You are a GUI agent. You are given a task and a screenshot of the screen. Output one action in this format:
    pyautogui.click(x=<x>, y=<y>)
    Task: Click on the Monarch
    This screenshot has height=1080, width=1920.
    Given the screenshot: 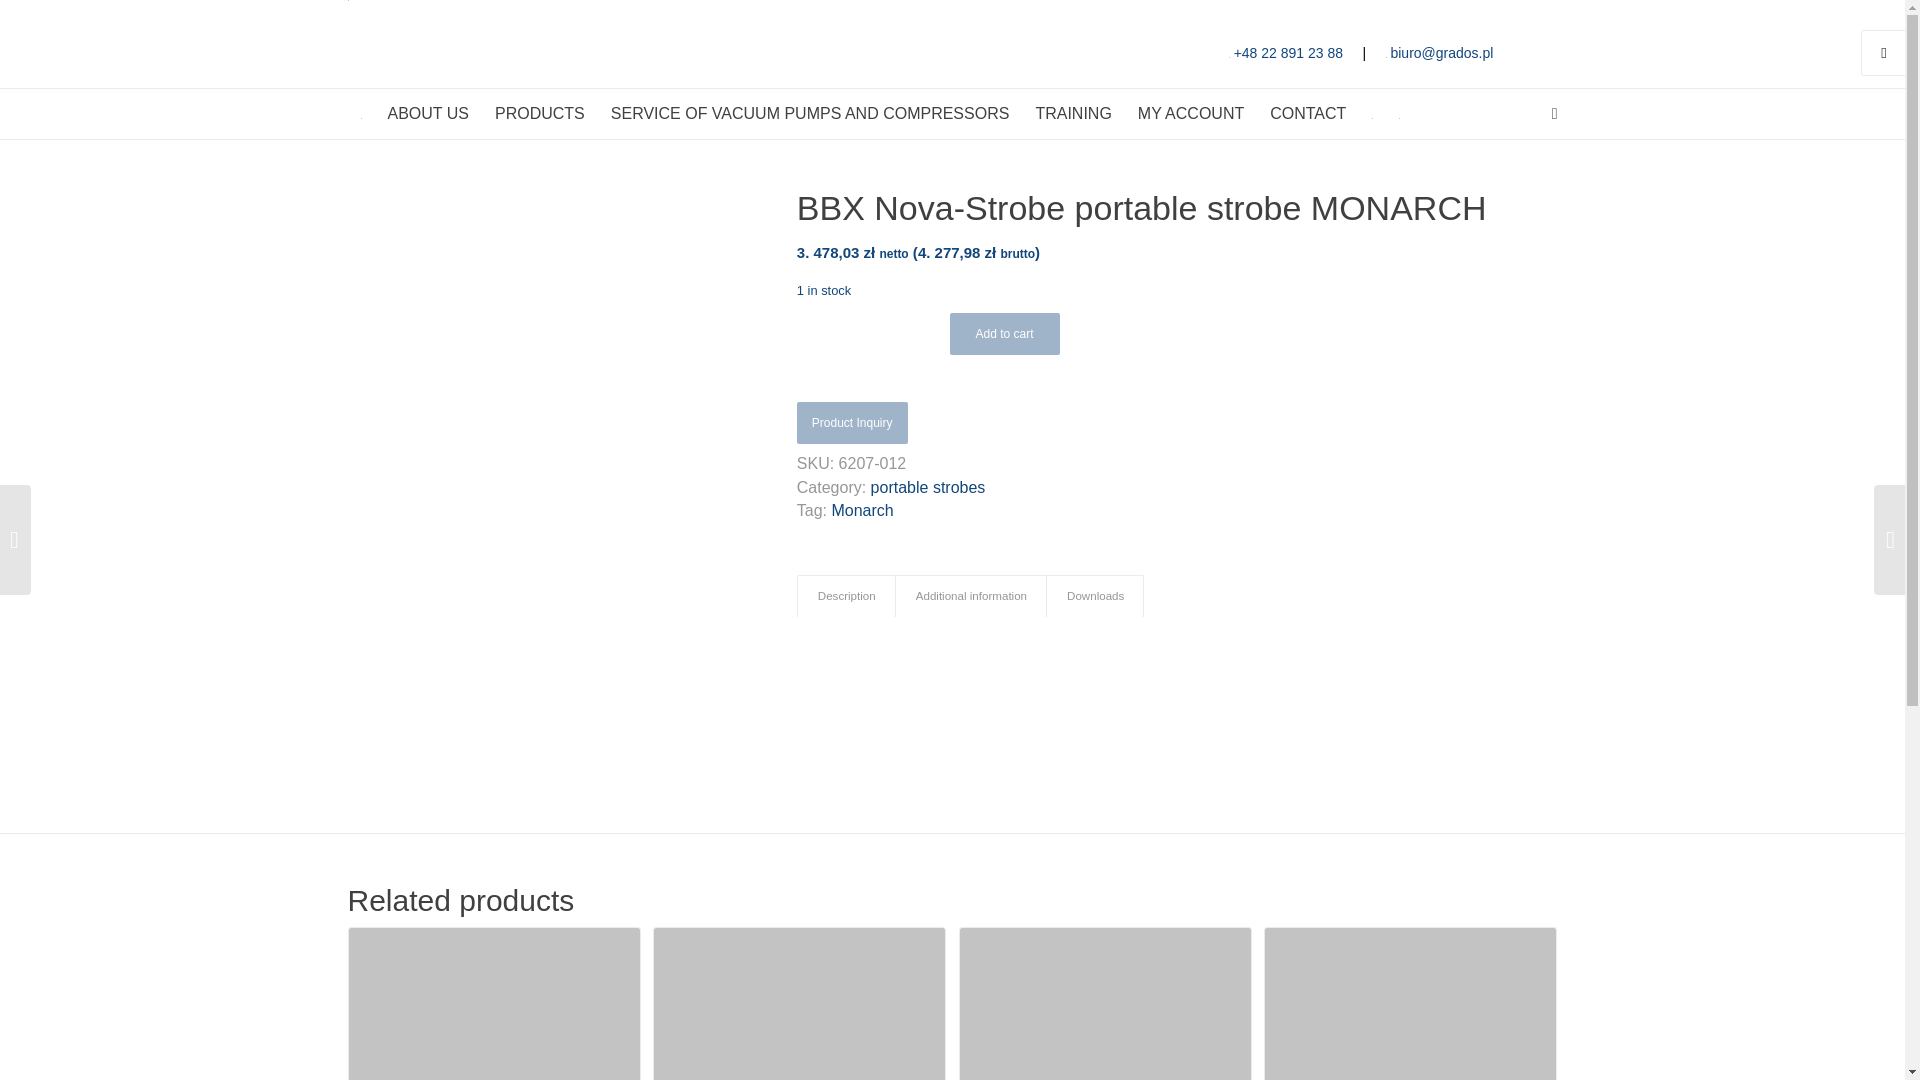 What is the action you would take?
    pyautogui.click(x=862, y=510)
    